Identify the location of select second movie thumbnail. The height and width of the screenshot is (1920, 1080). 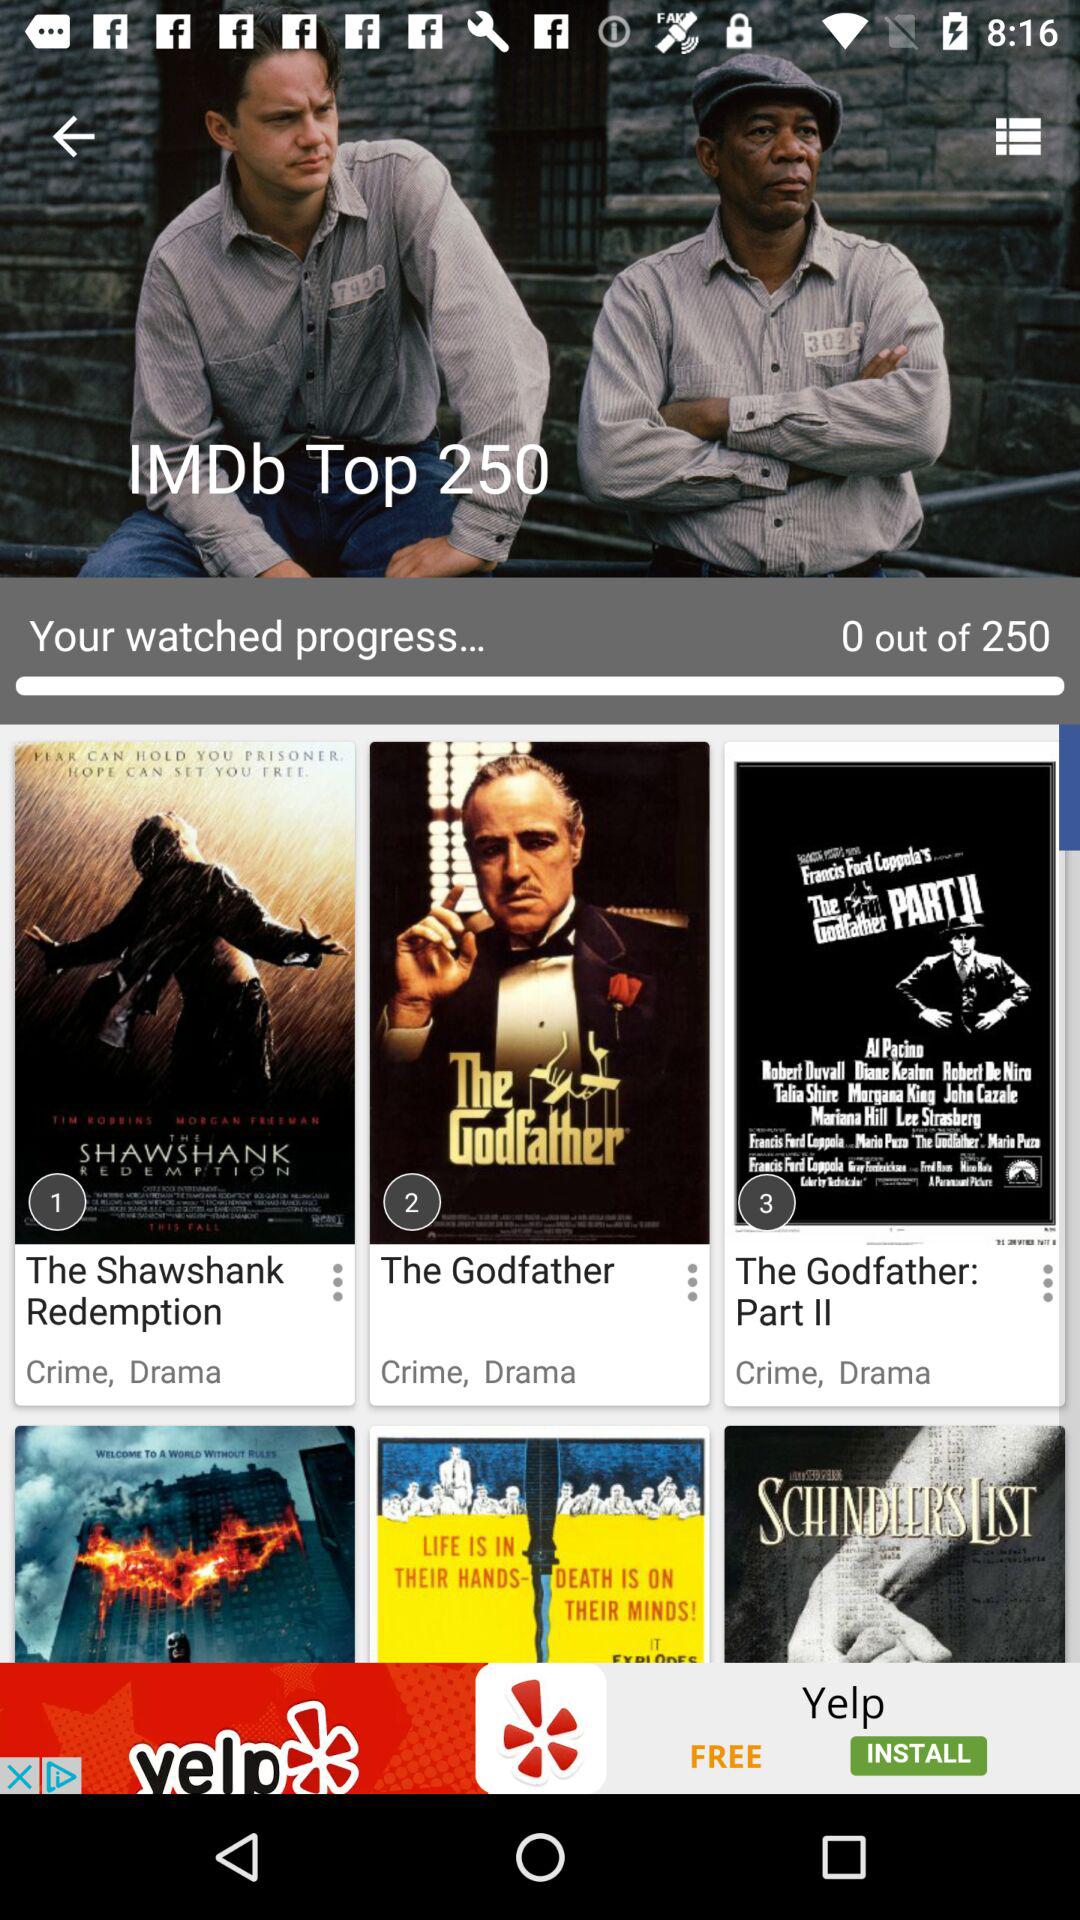
(539, 1046).